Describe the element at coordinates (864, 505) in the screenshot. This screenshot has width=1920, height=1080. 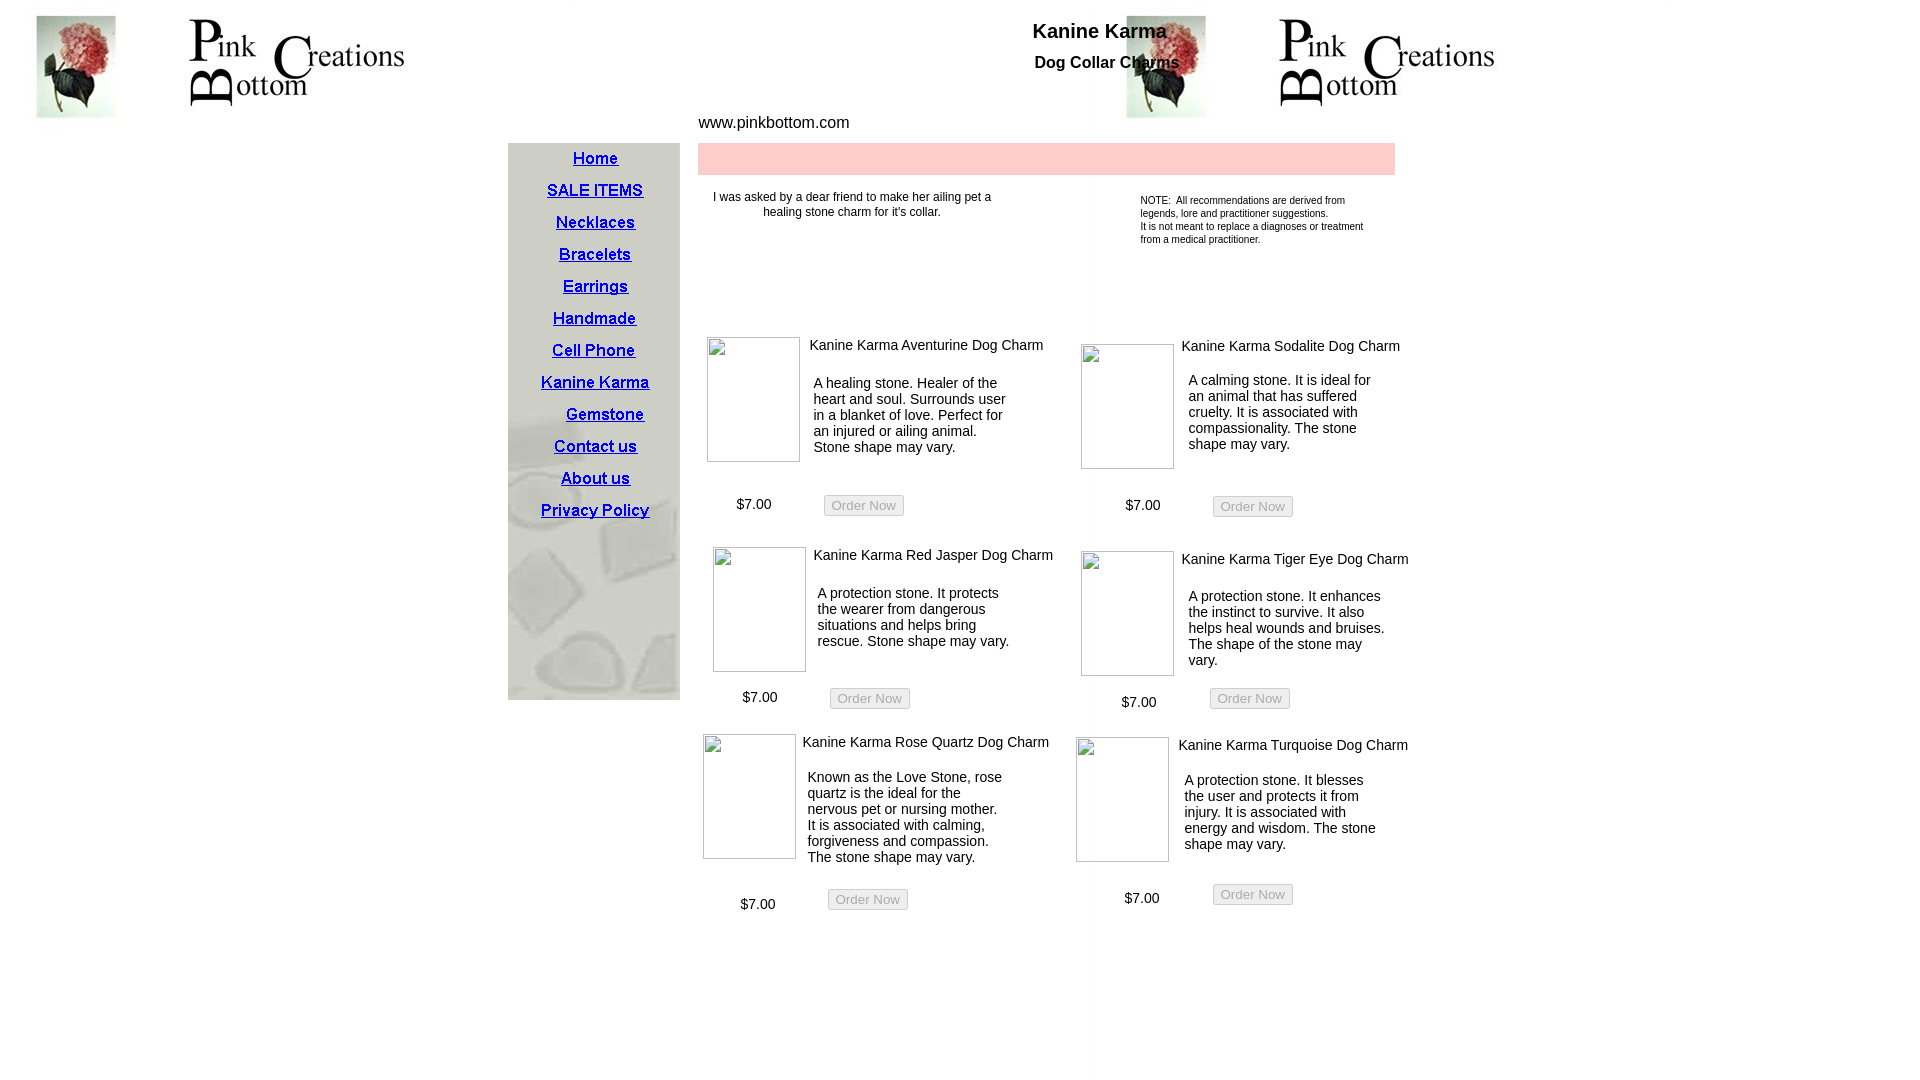
I see `Order Now` at that location.